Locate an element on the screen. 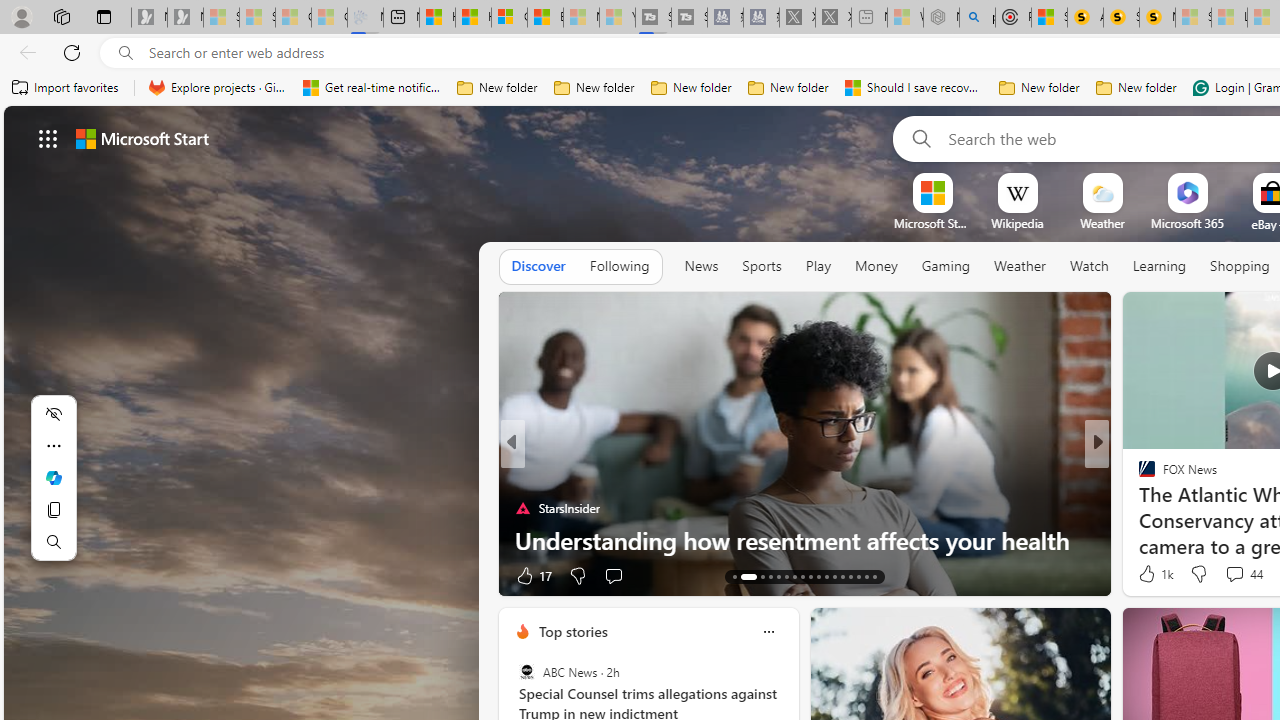 This screenshot has width=1280, height=720. AutomationID: tab-17 is located at coordinates (778, 576).